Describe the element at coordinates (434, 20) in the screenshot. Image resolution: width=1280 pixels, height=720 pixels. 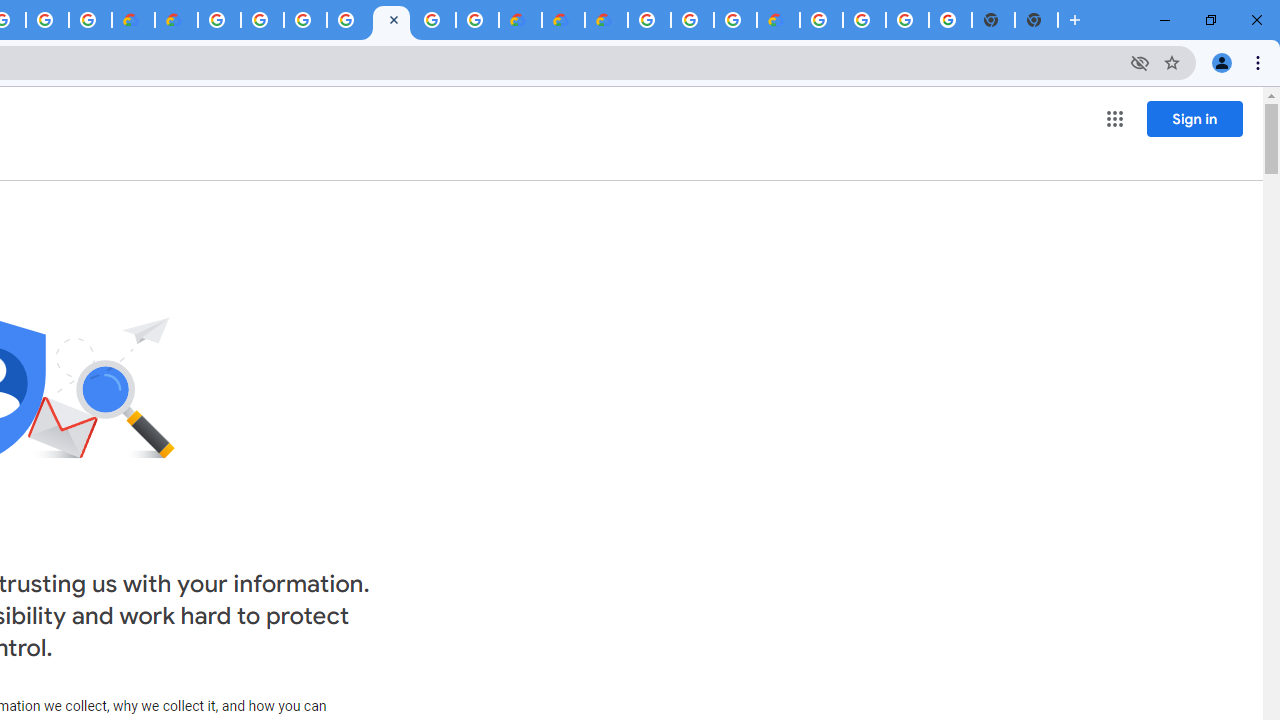
I see `Google Cloud Platform` at that location.